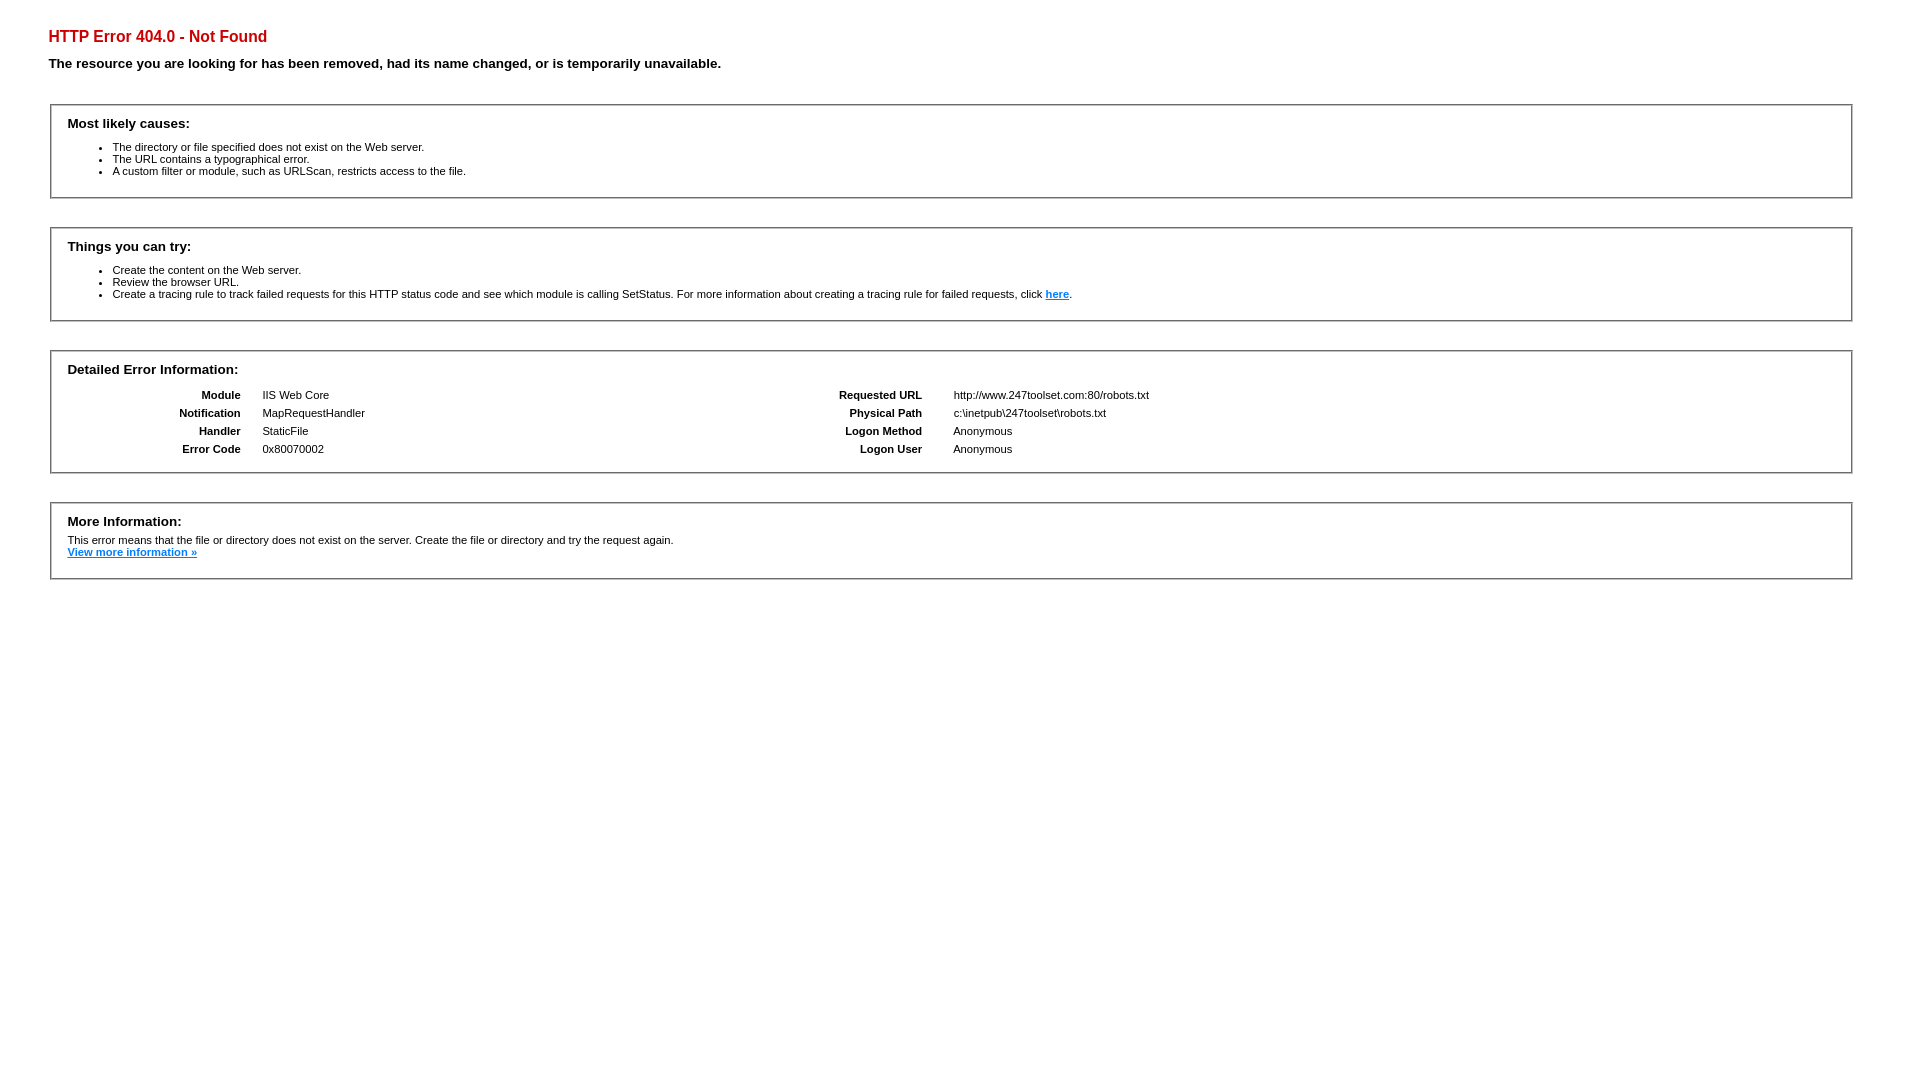 The image size is (1920, 1080). Describe the element at coordinates (1058, 294) in the screenshot. I see `here` at that location.